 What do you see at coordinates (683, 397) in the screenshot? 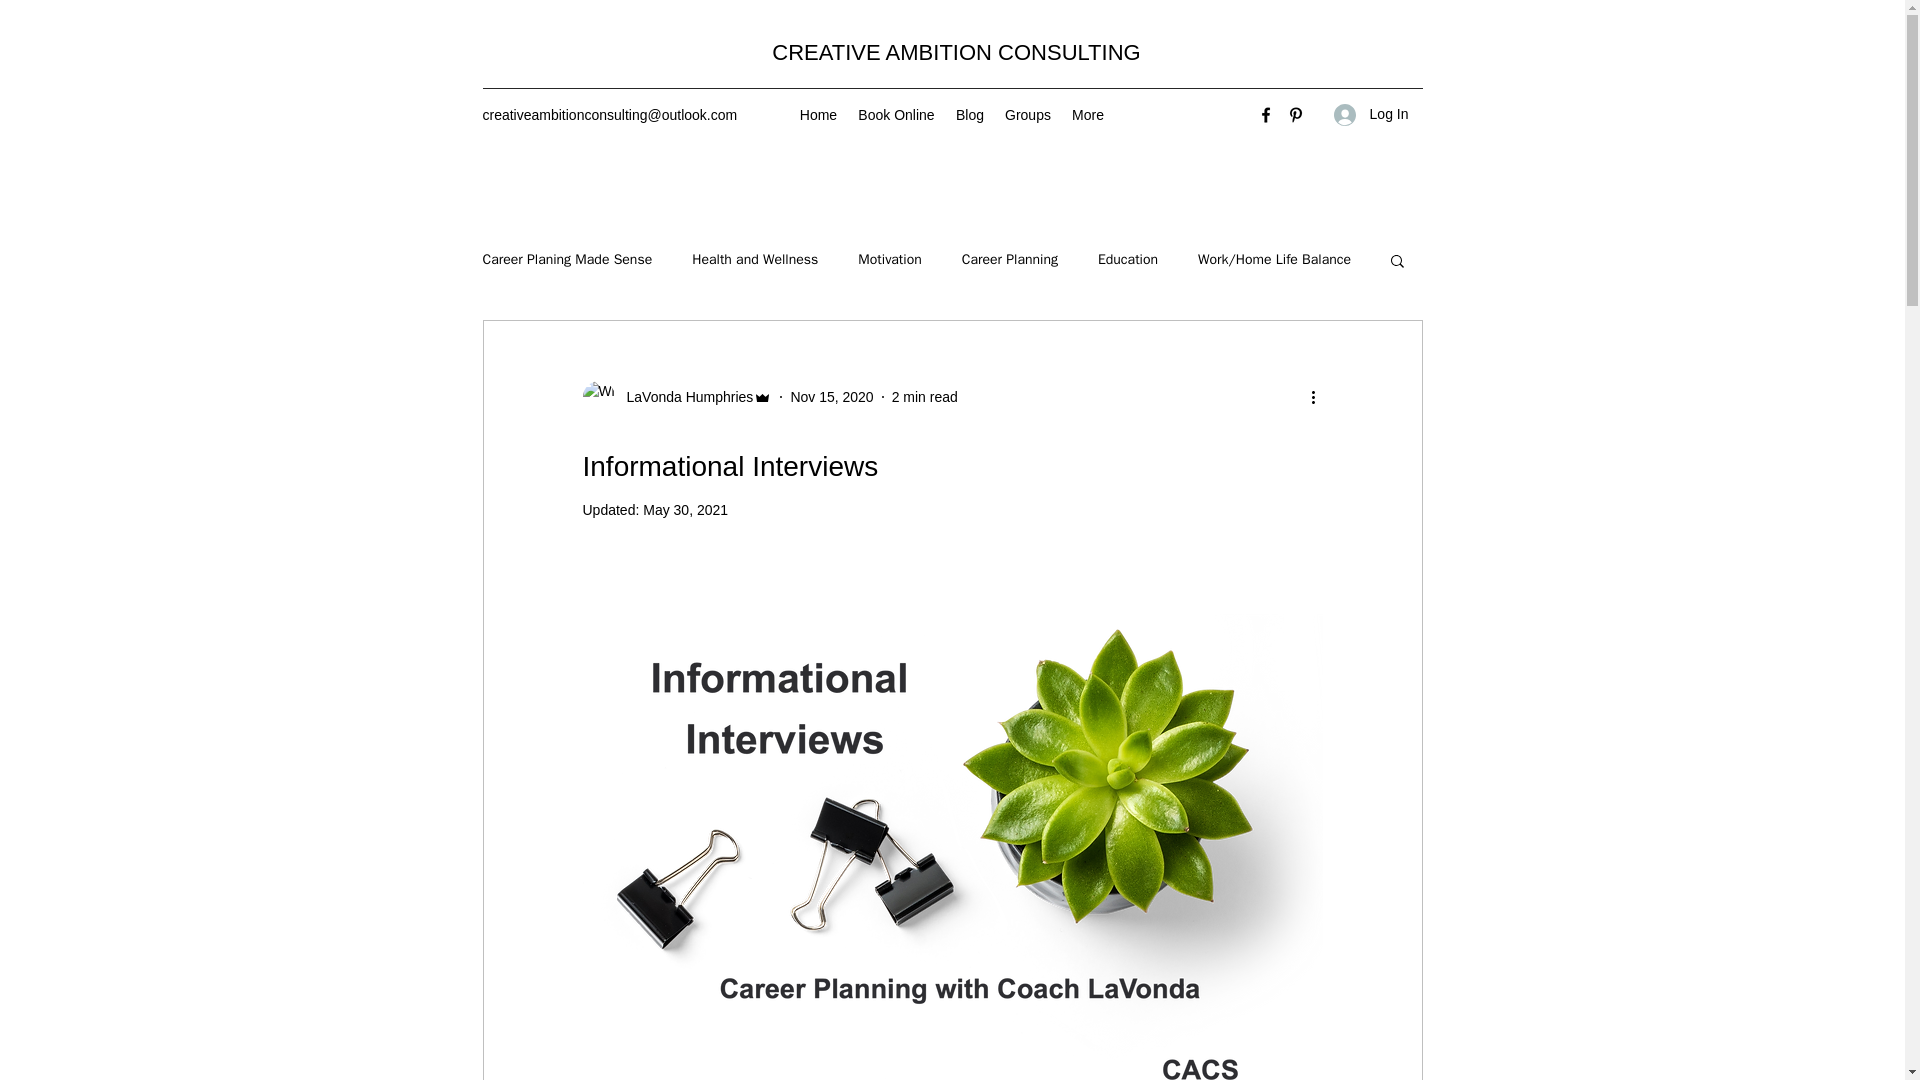
I see `LaVonda Humphries` at bounding box center [683, 397].